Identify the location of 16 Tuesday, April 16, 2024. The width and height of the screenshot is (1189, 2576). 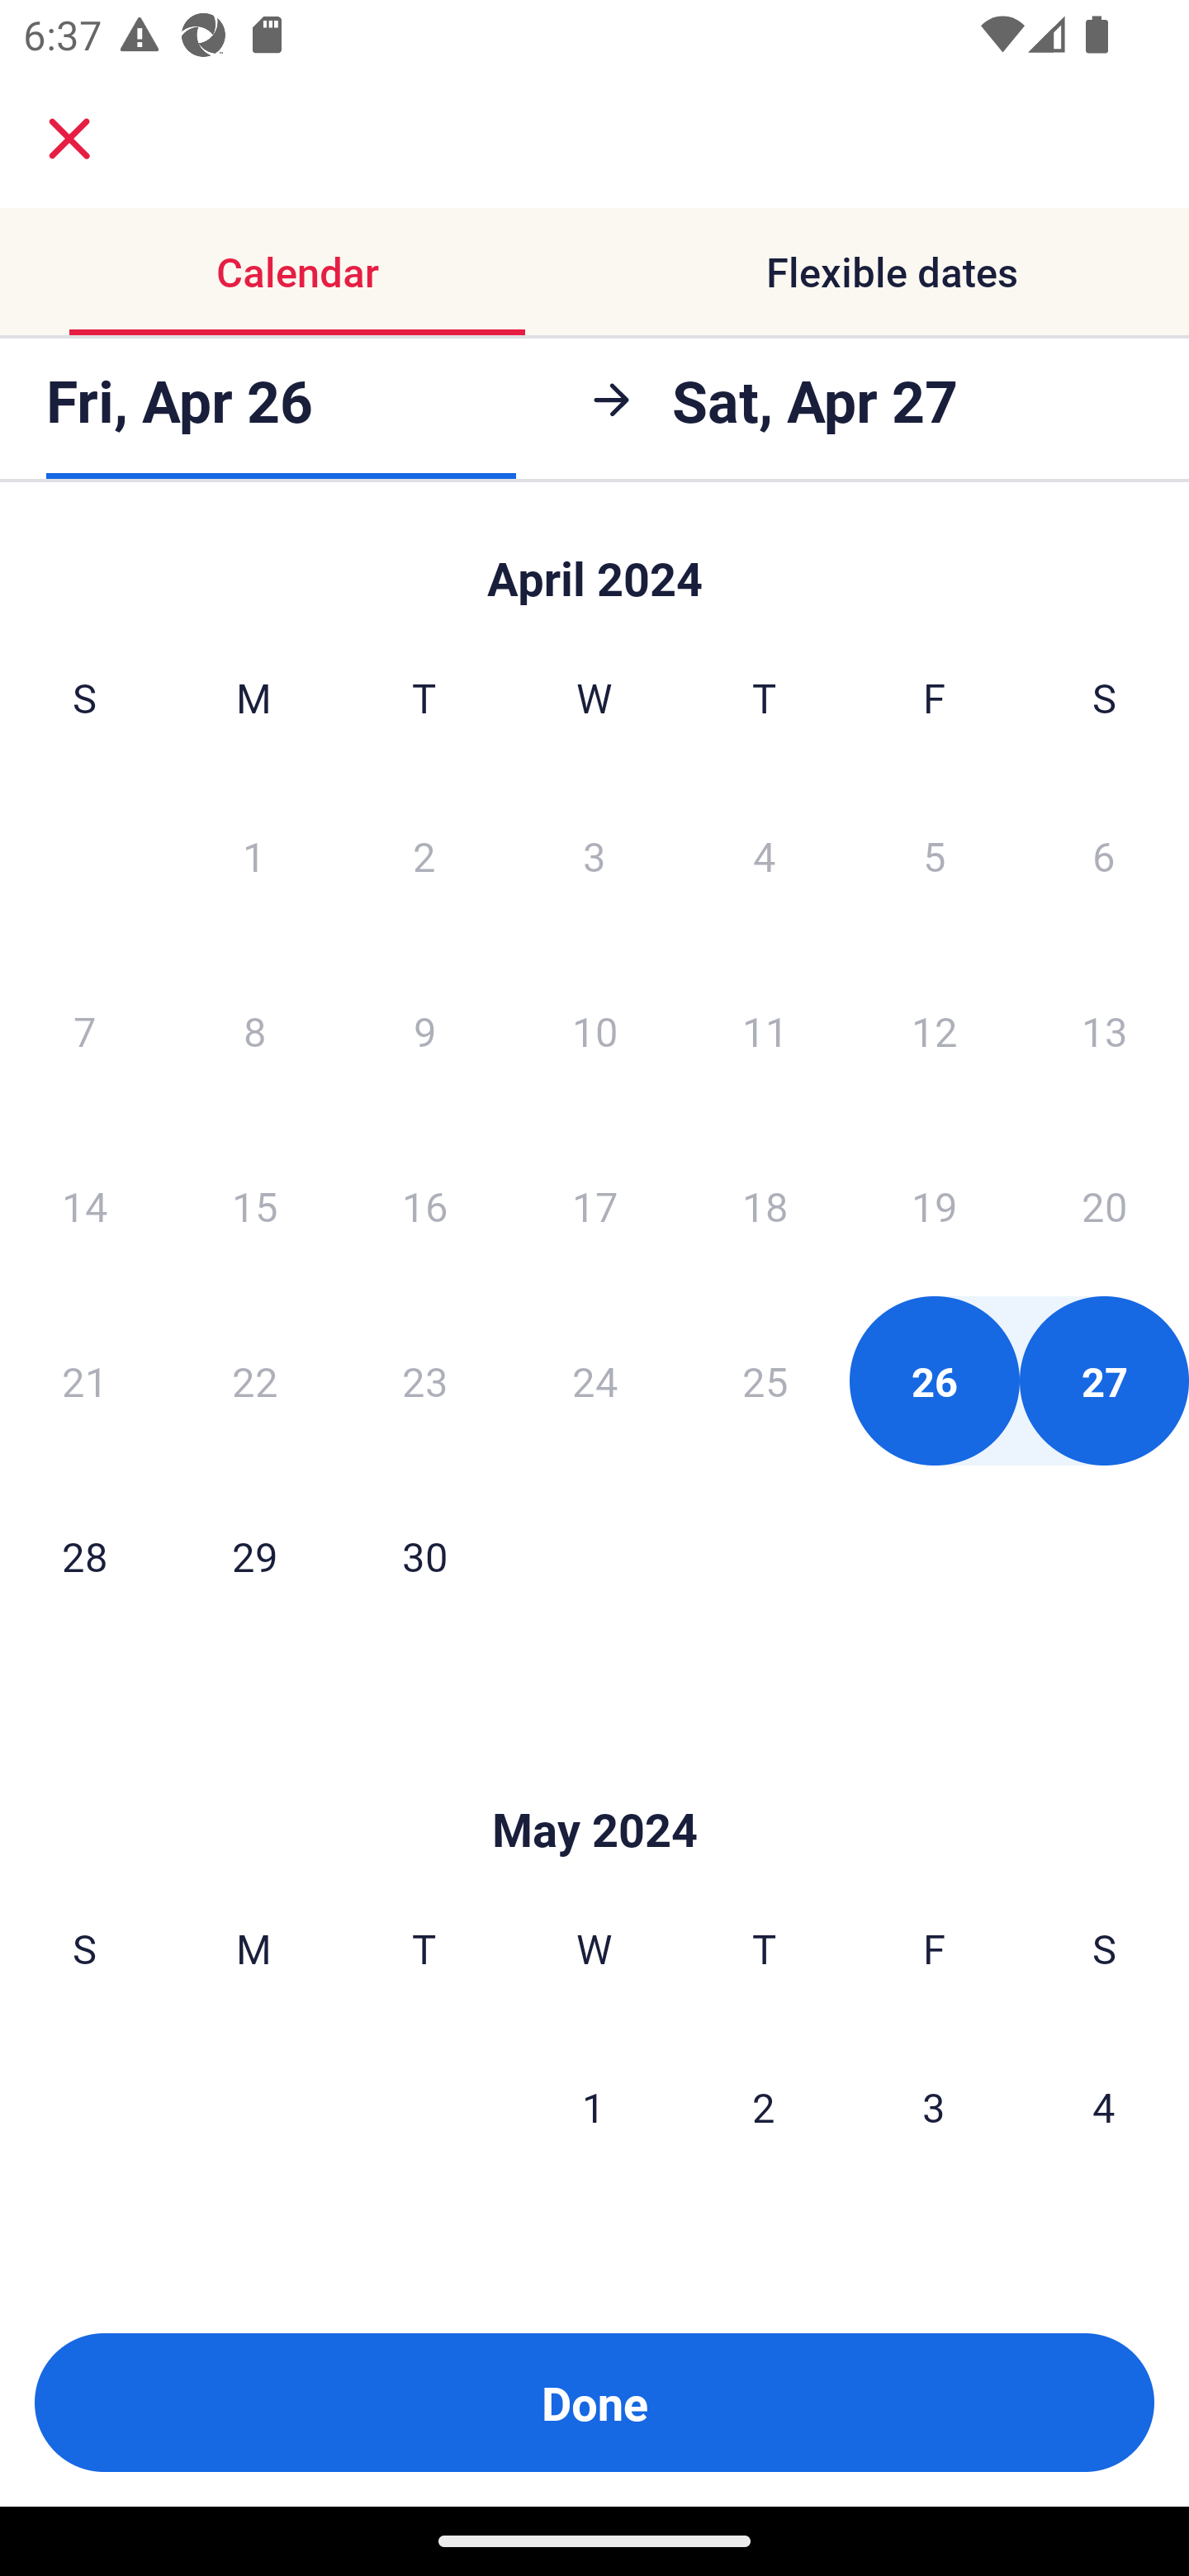
(424, 1205).